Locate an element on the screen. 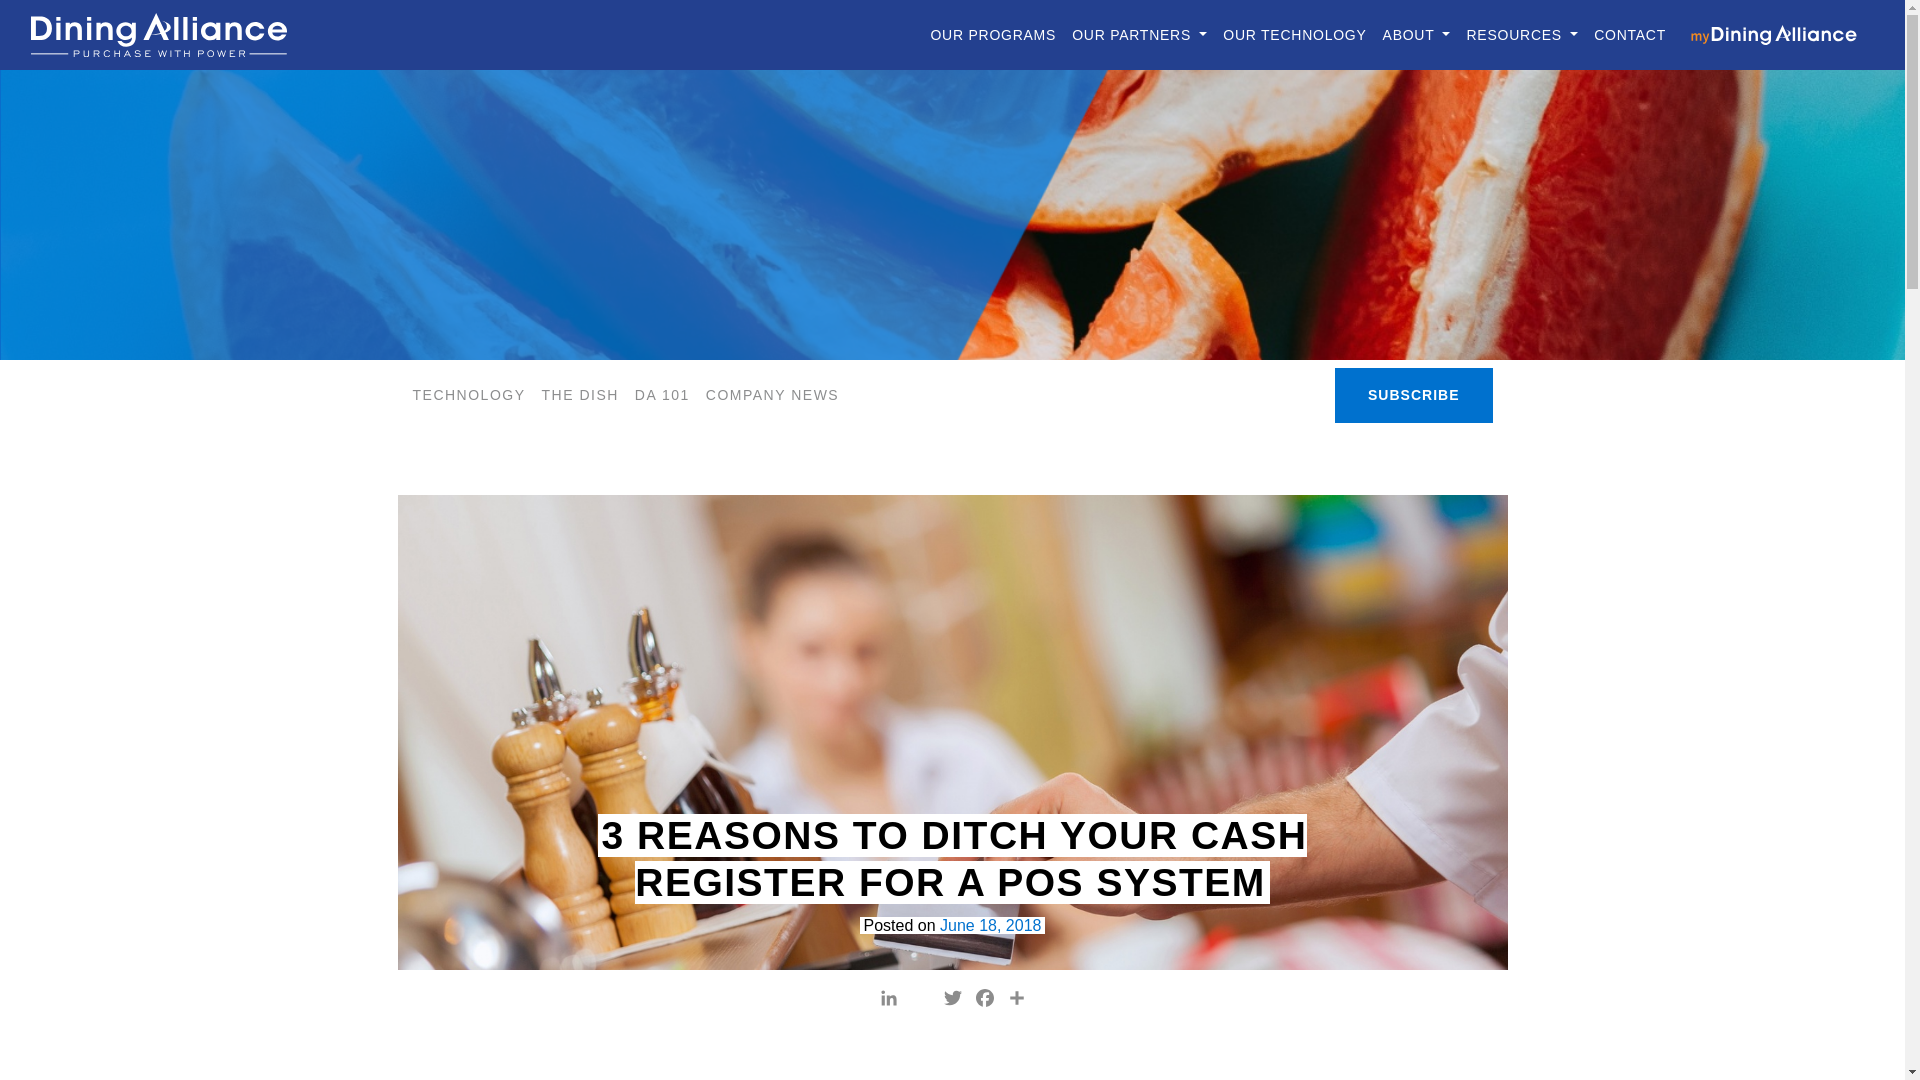 The height and width of the screenshot is (1080, 1920). Our Programs is located at coordinates (992, 36).